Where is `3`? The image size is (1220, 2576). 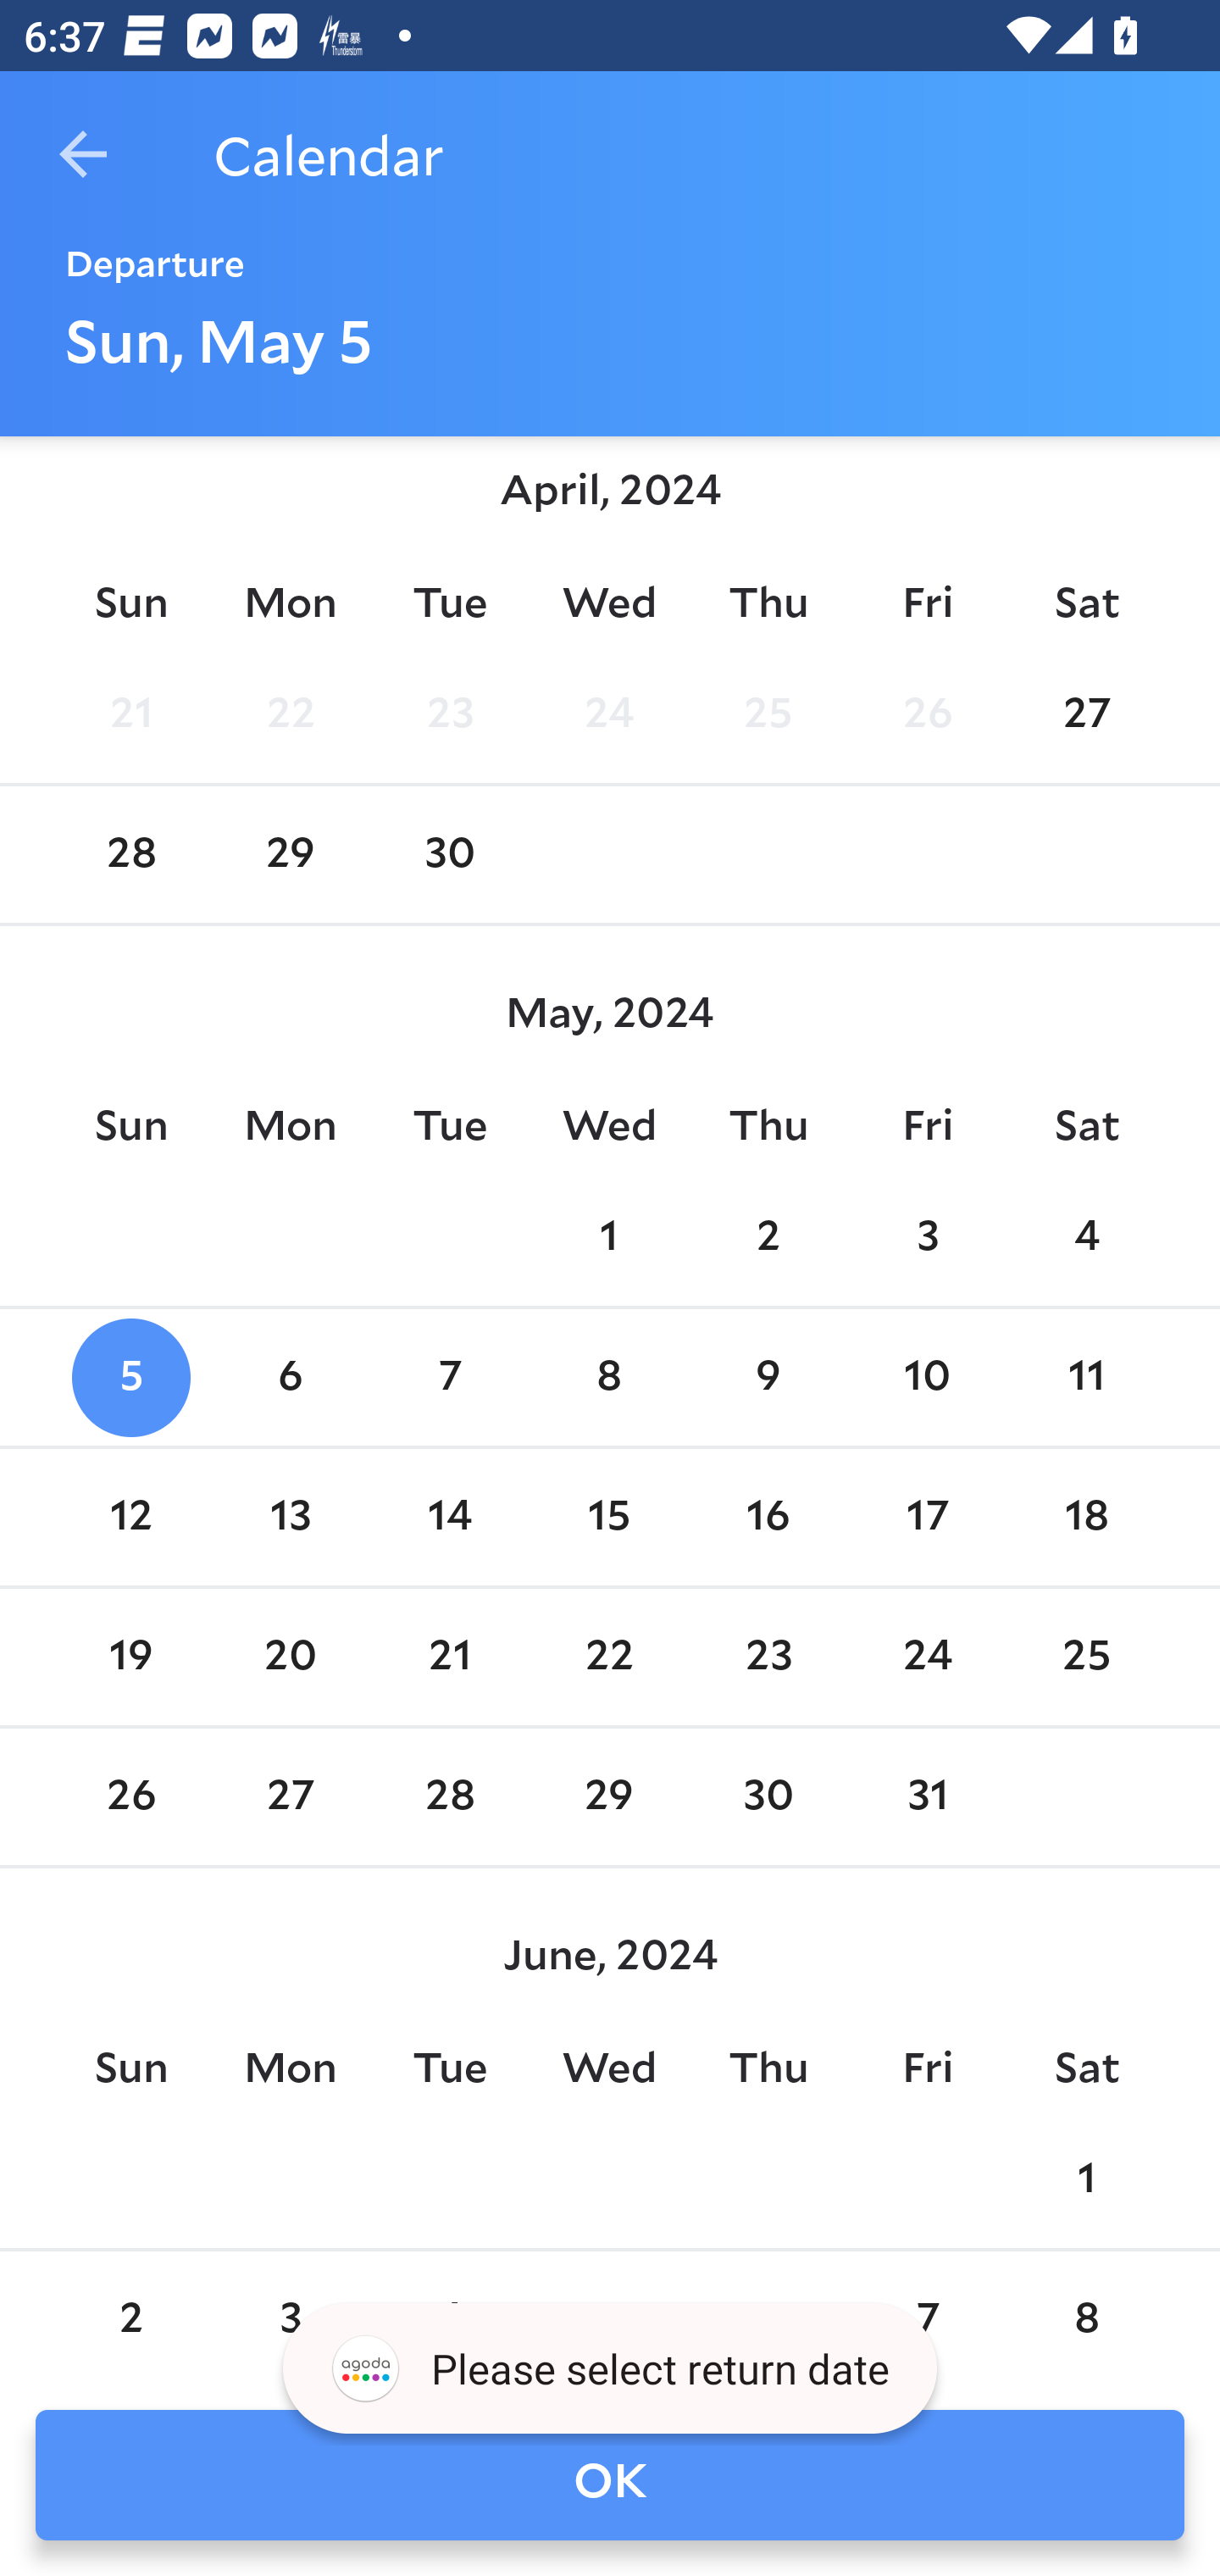 3 is located at coordinates (927, 1239).